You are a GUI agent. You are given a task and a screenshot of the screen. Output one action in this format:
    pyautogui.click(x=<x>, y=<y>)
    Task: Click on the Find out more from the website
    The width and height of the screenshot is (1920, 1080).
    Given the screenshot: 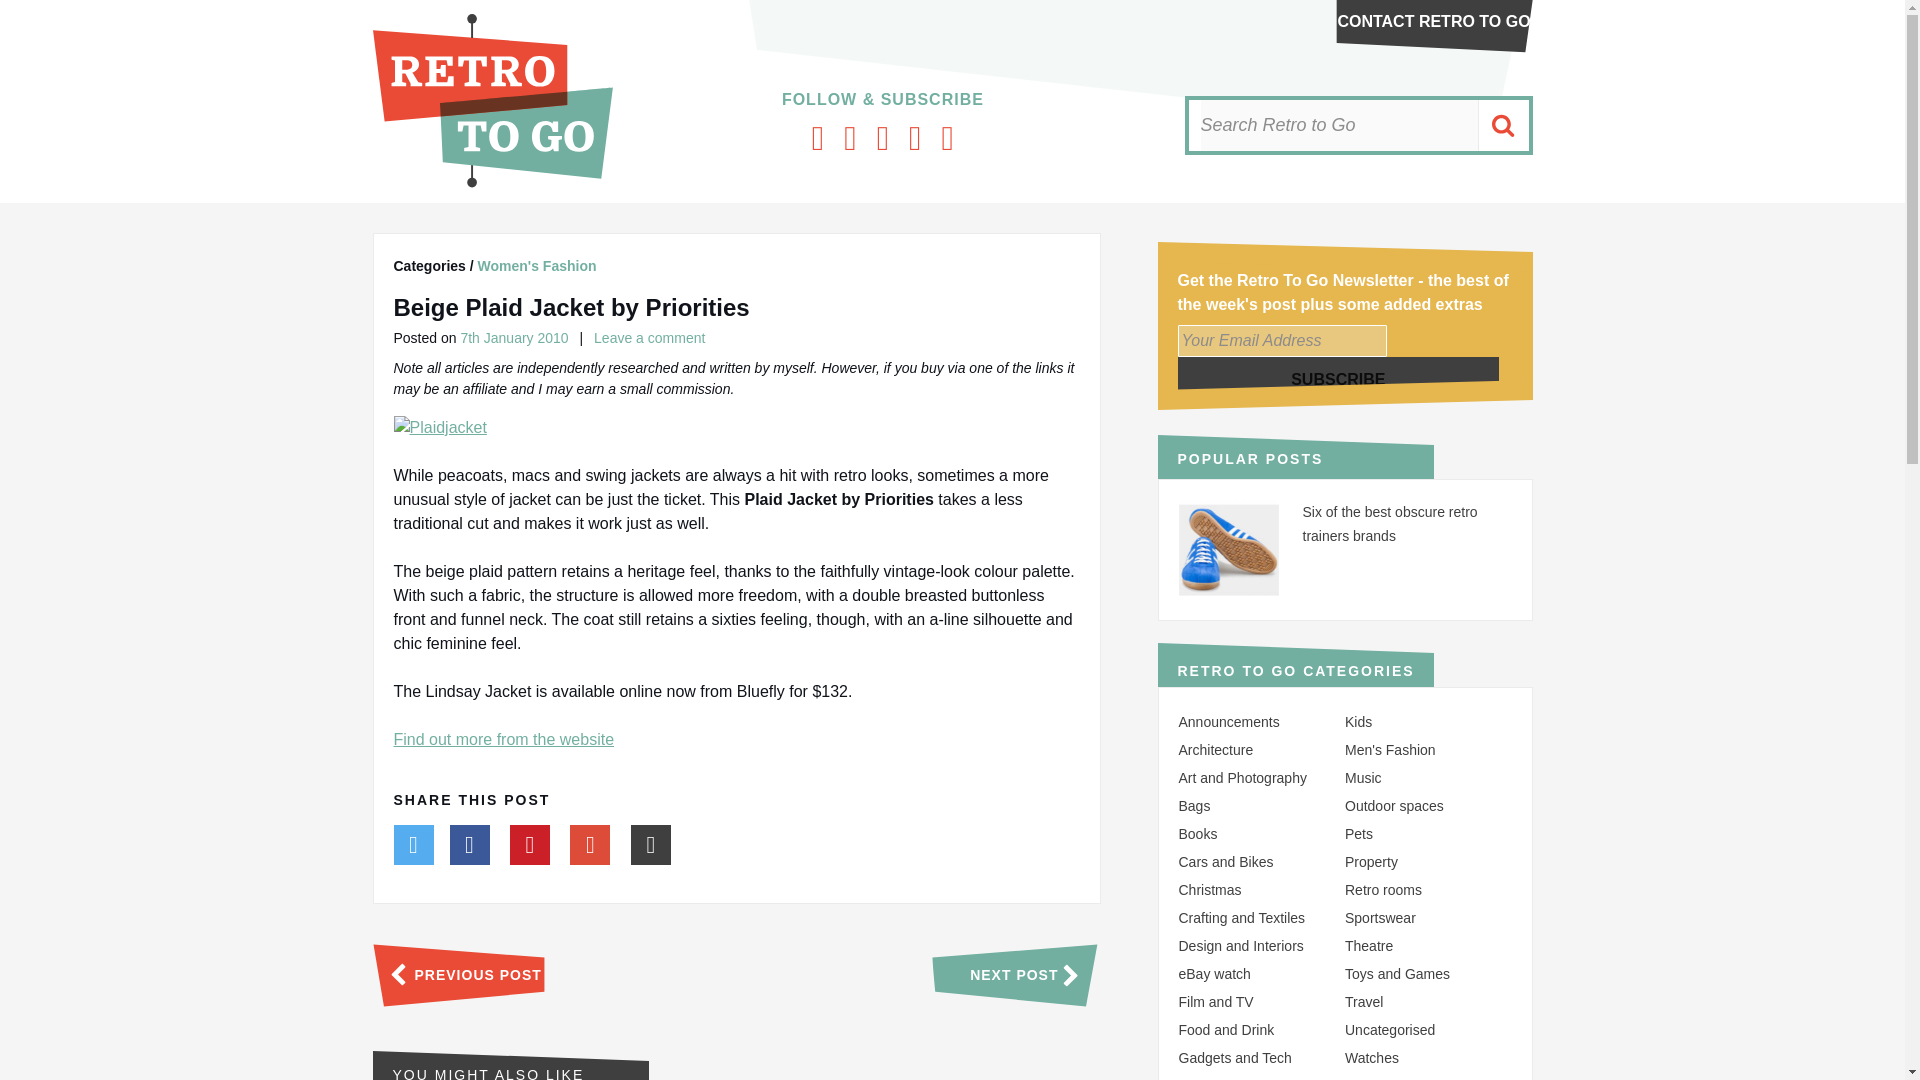 What is the action you would take?
    pyautogui.click(x=504, y=740)
    